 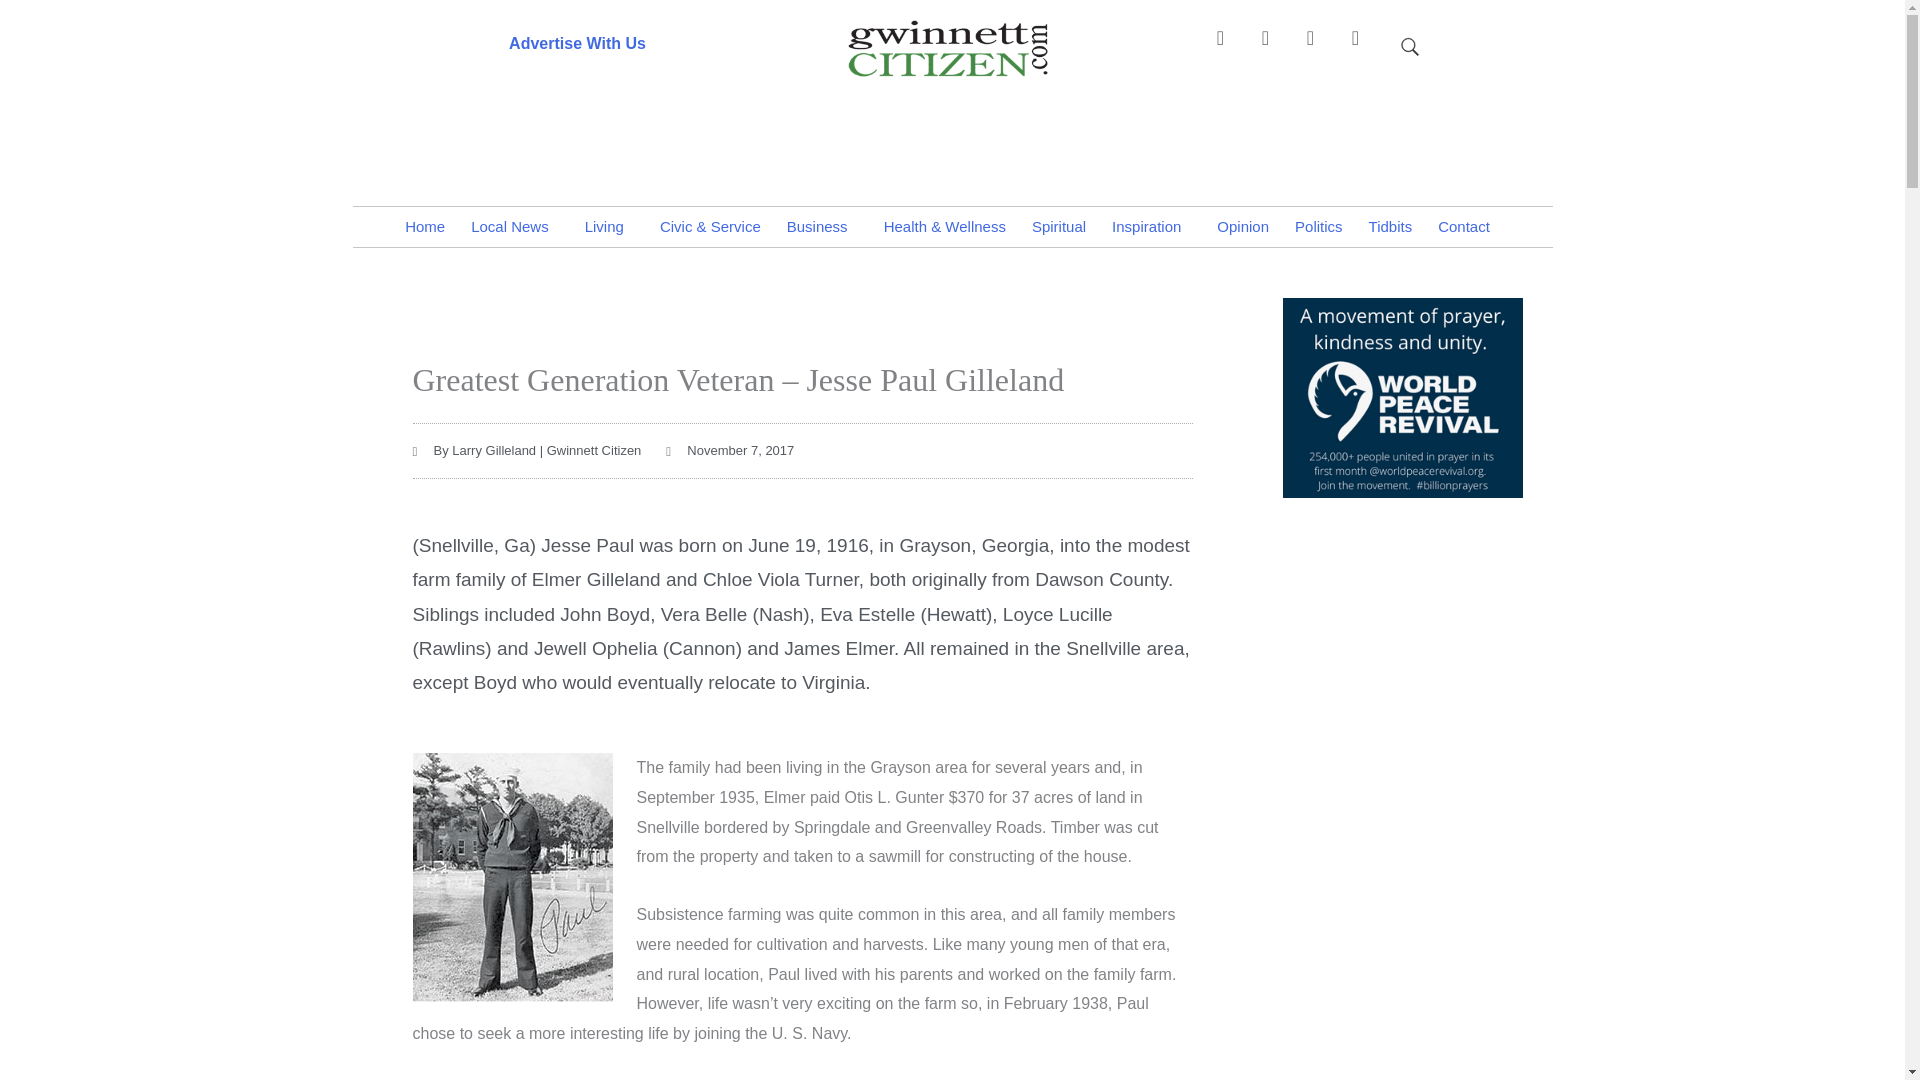 I want to click on Advertisement, so click(x=951, y=132).